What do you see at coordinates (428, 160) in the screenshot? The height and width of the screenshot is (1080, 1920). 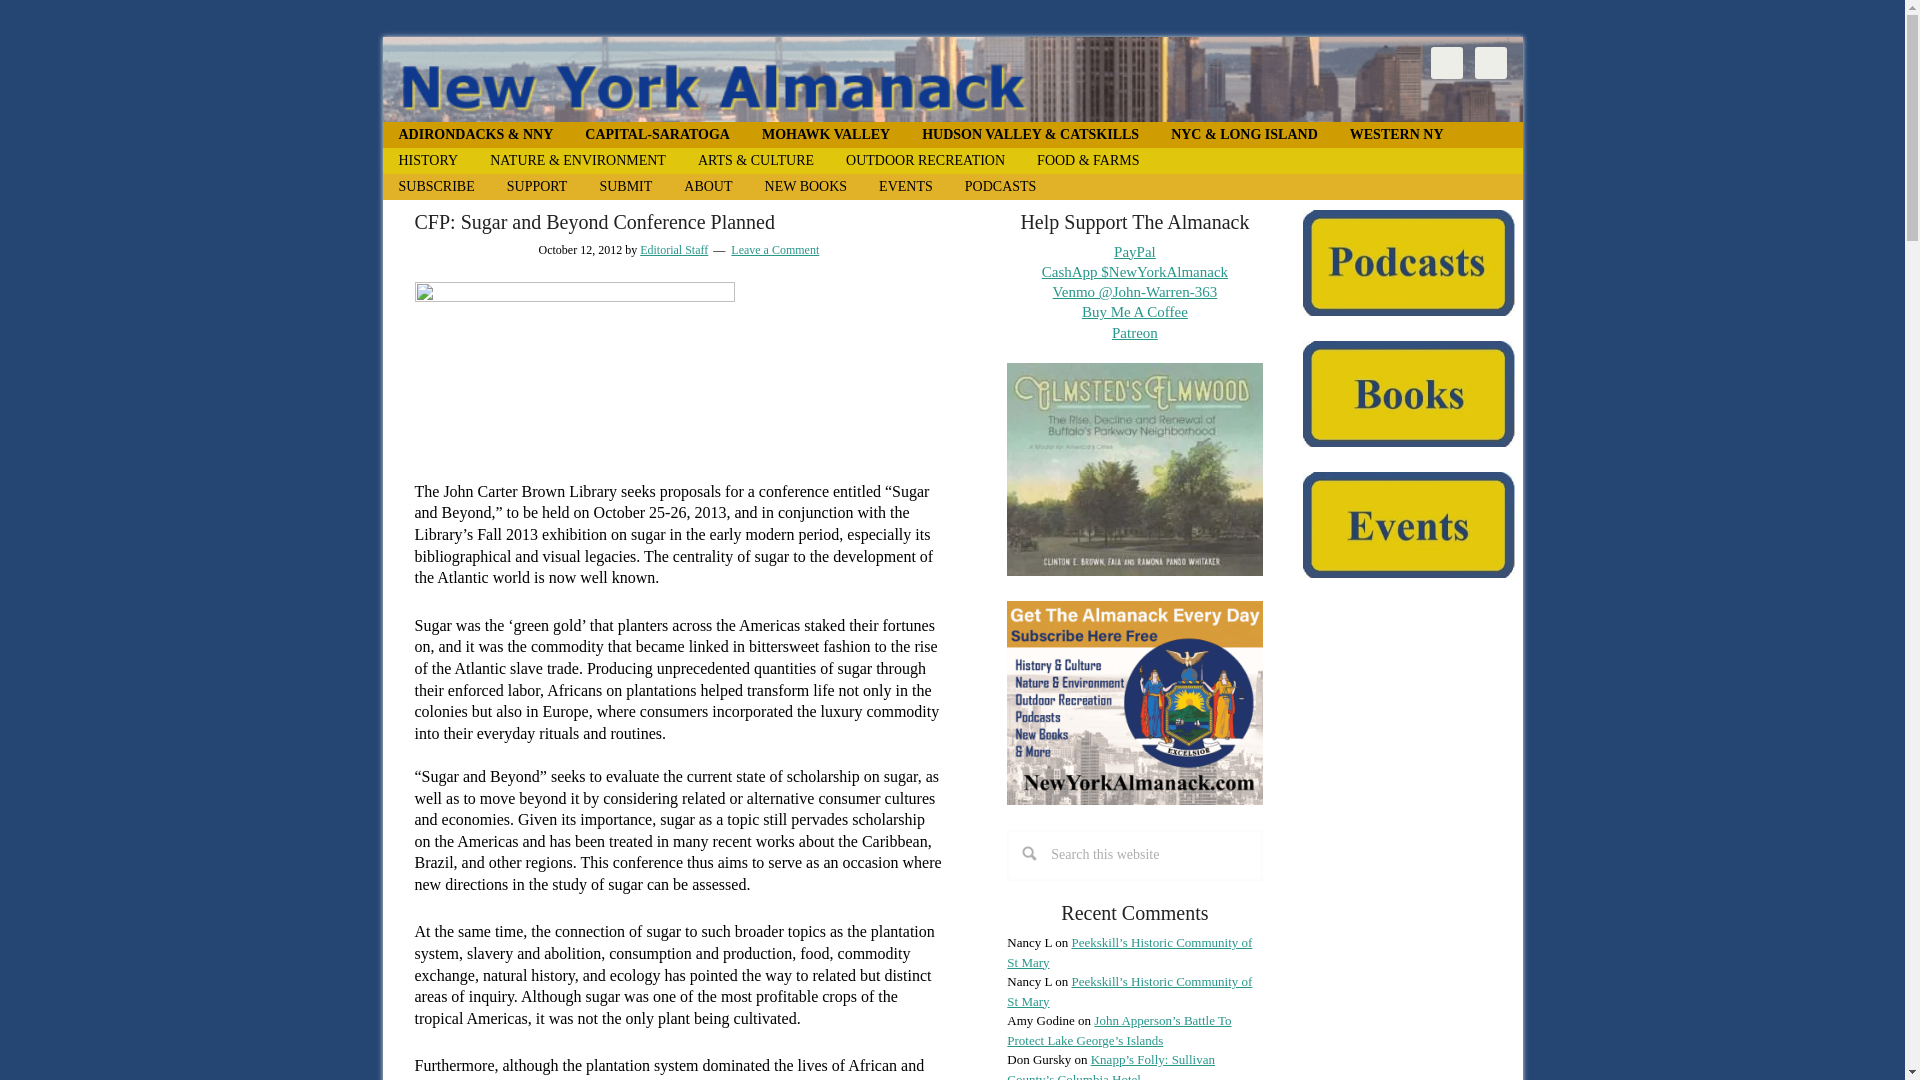 I see `HISTORY` at bounding box center [428, 160].